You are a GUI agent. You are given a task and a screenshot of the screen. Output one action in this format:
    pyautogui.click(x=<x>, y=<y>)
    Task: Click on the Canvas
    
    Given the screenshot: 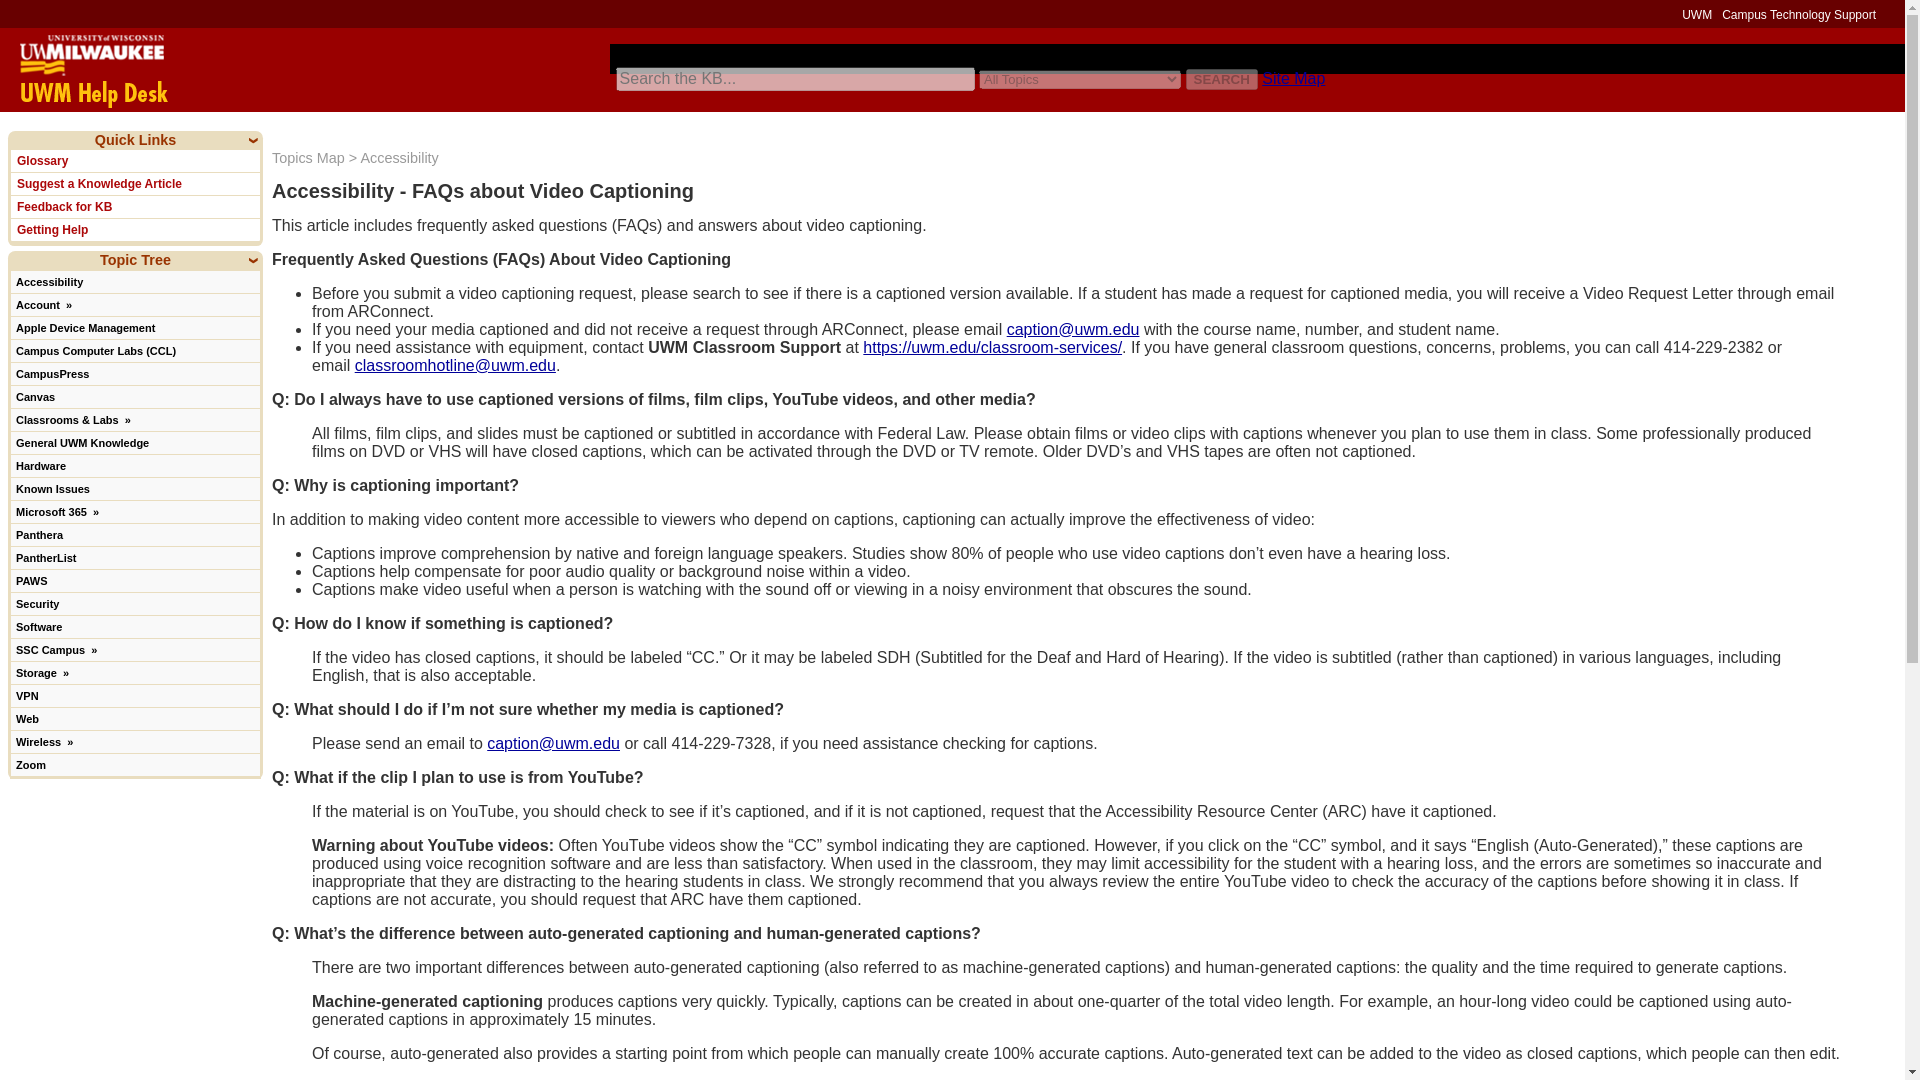 What is the action you would take?
    pyautogui.click(x=135, y=396)
    